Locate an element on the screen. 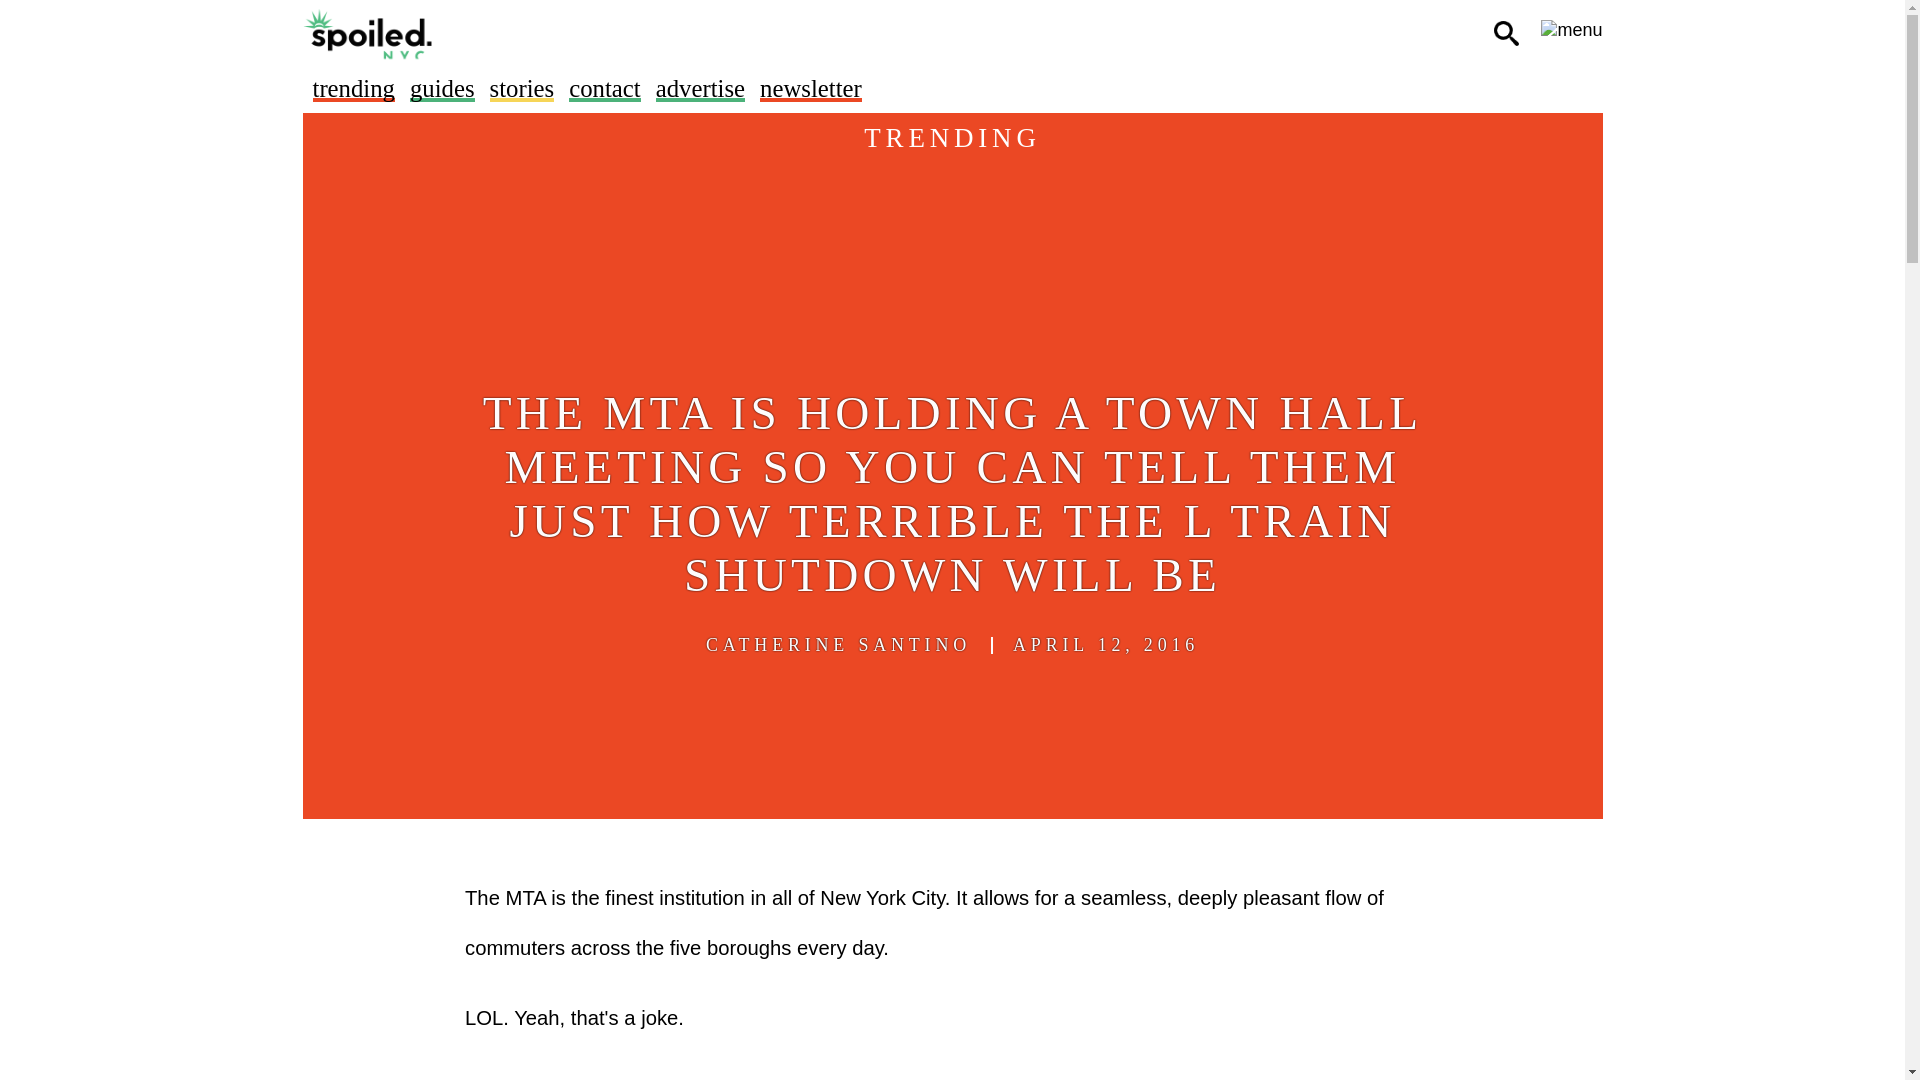 This screenshot has height=1080, width=1920. advertise is located at coordinates (700, 88).